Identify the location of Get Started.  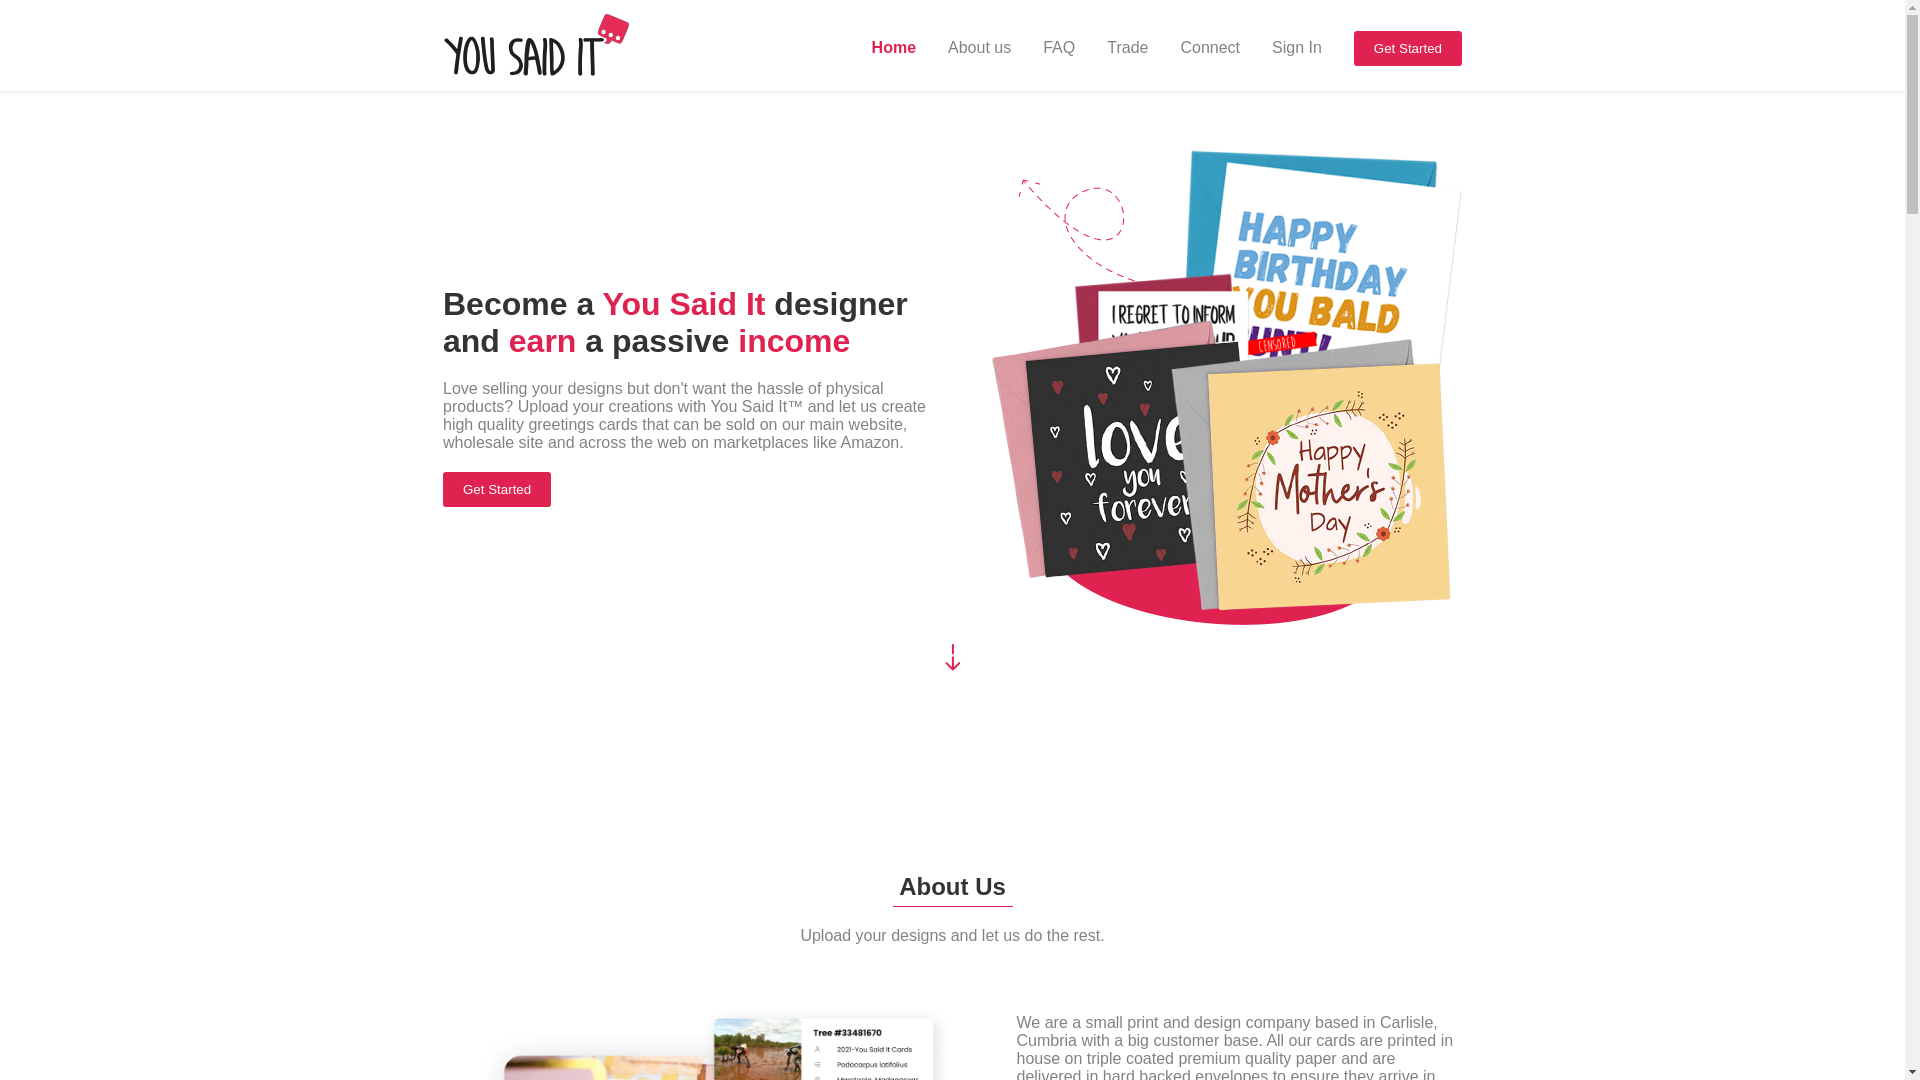
(497, 488).